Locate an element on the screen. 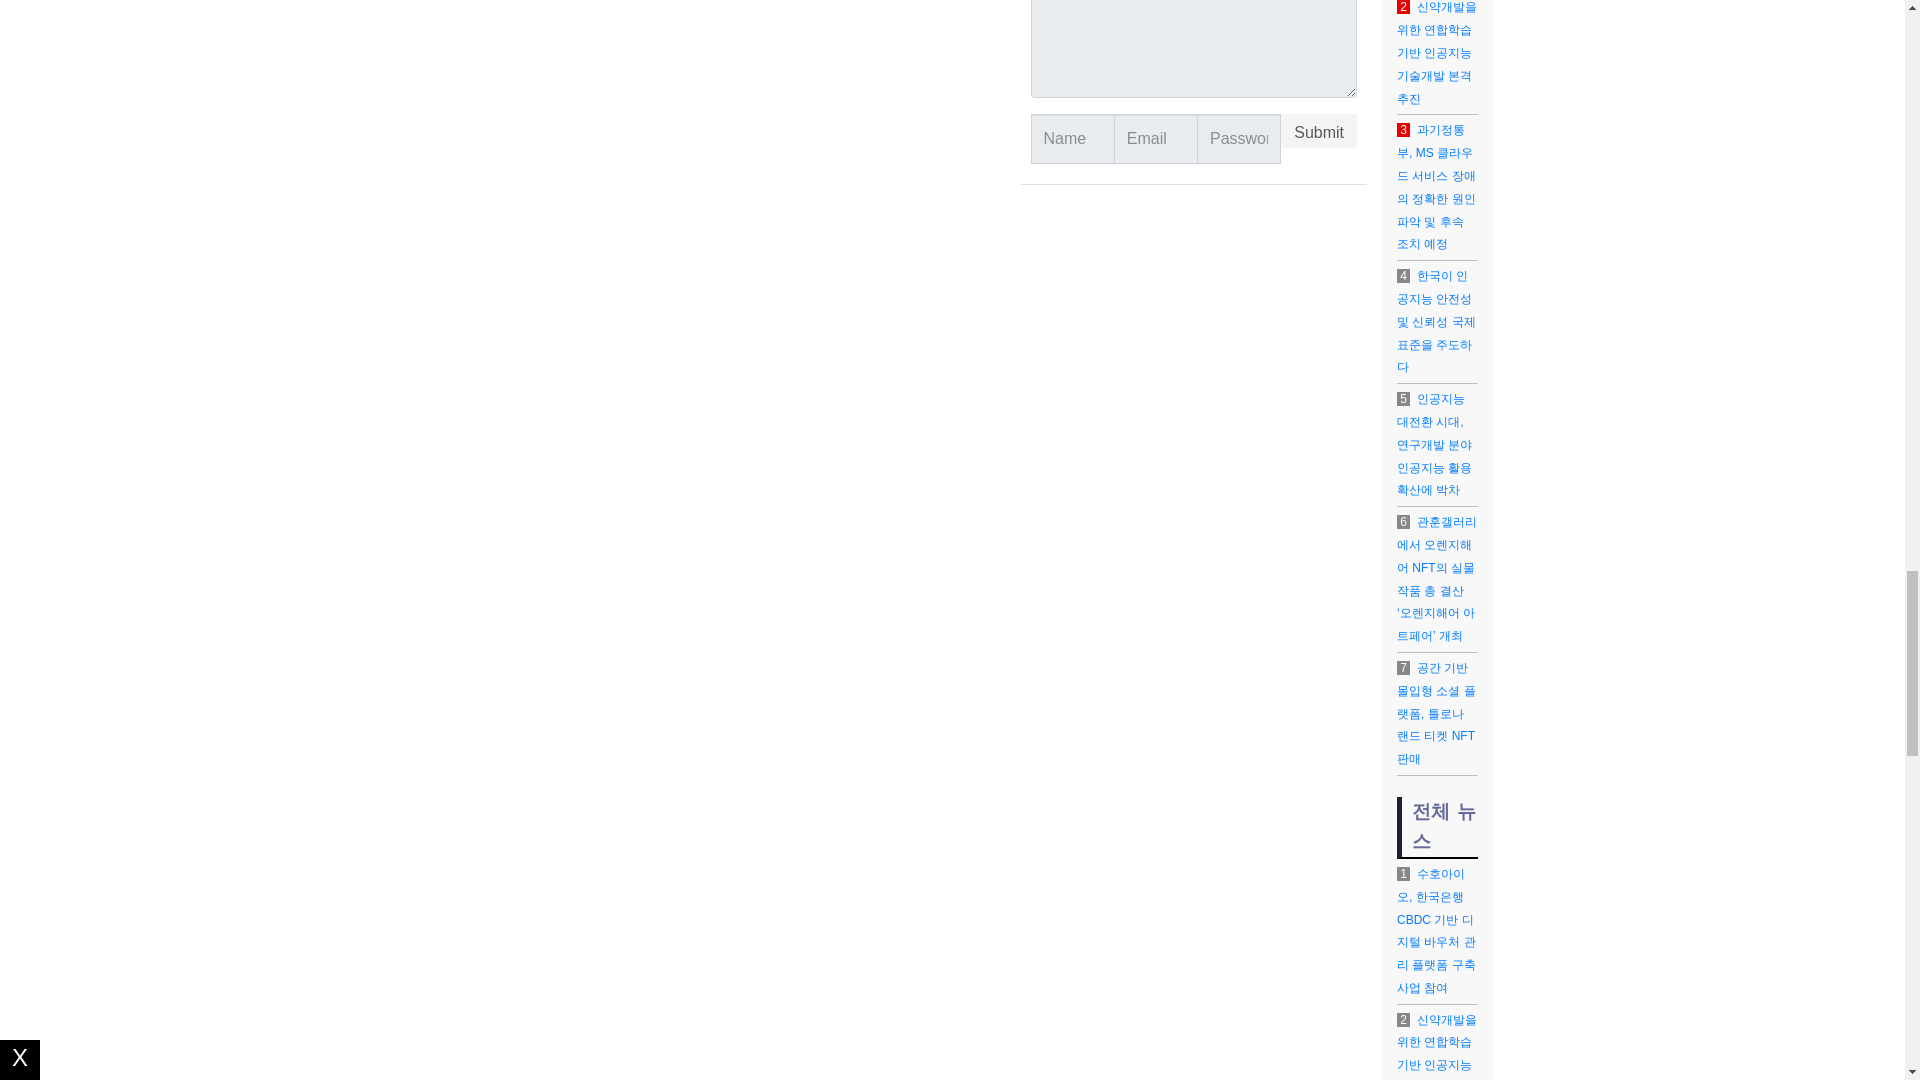 The height and width of the screenshot is (1080, 1920). Submit is located at coordinates (1318, 130).